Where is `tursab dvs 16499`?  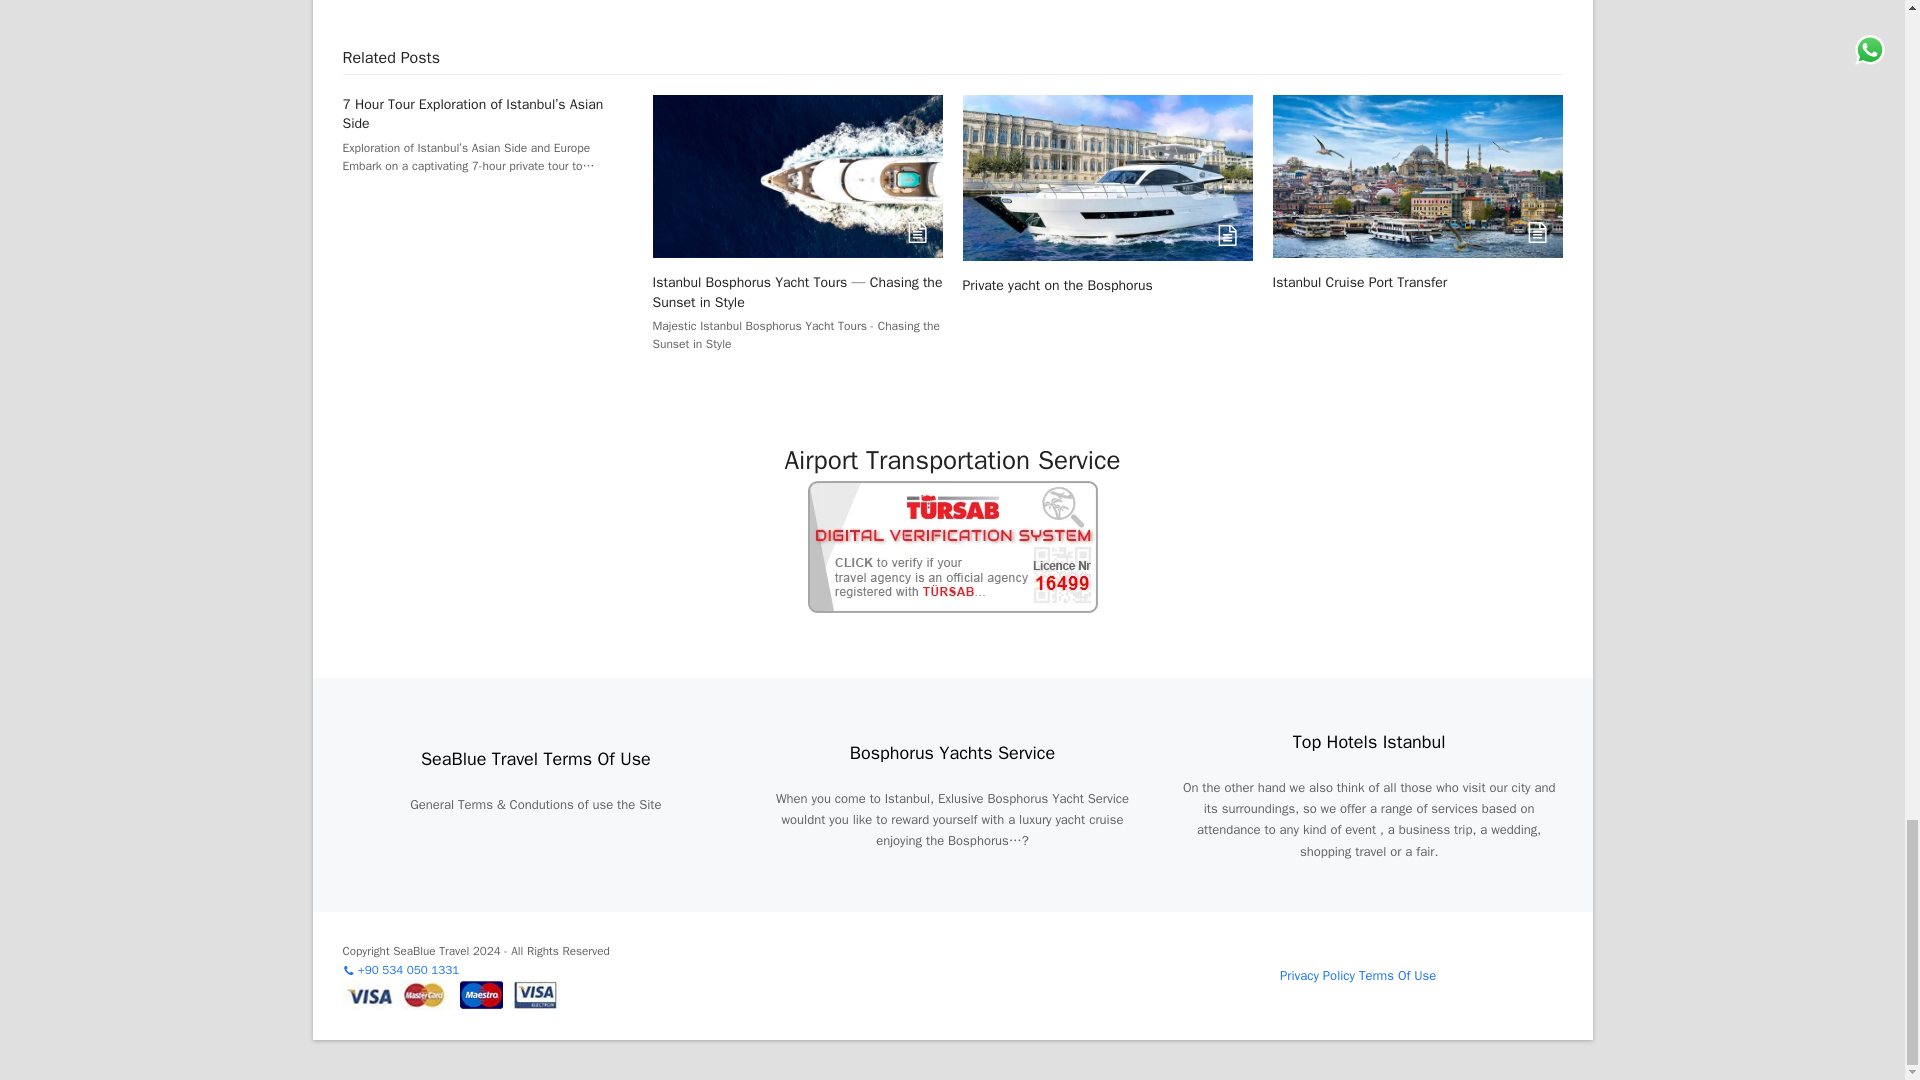
tursab dvs 16499 is located at coordinates (953, 546).